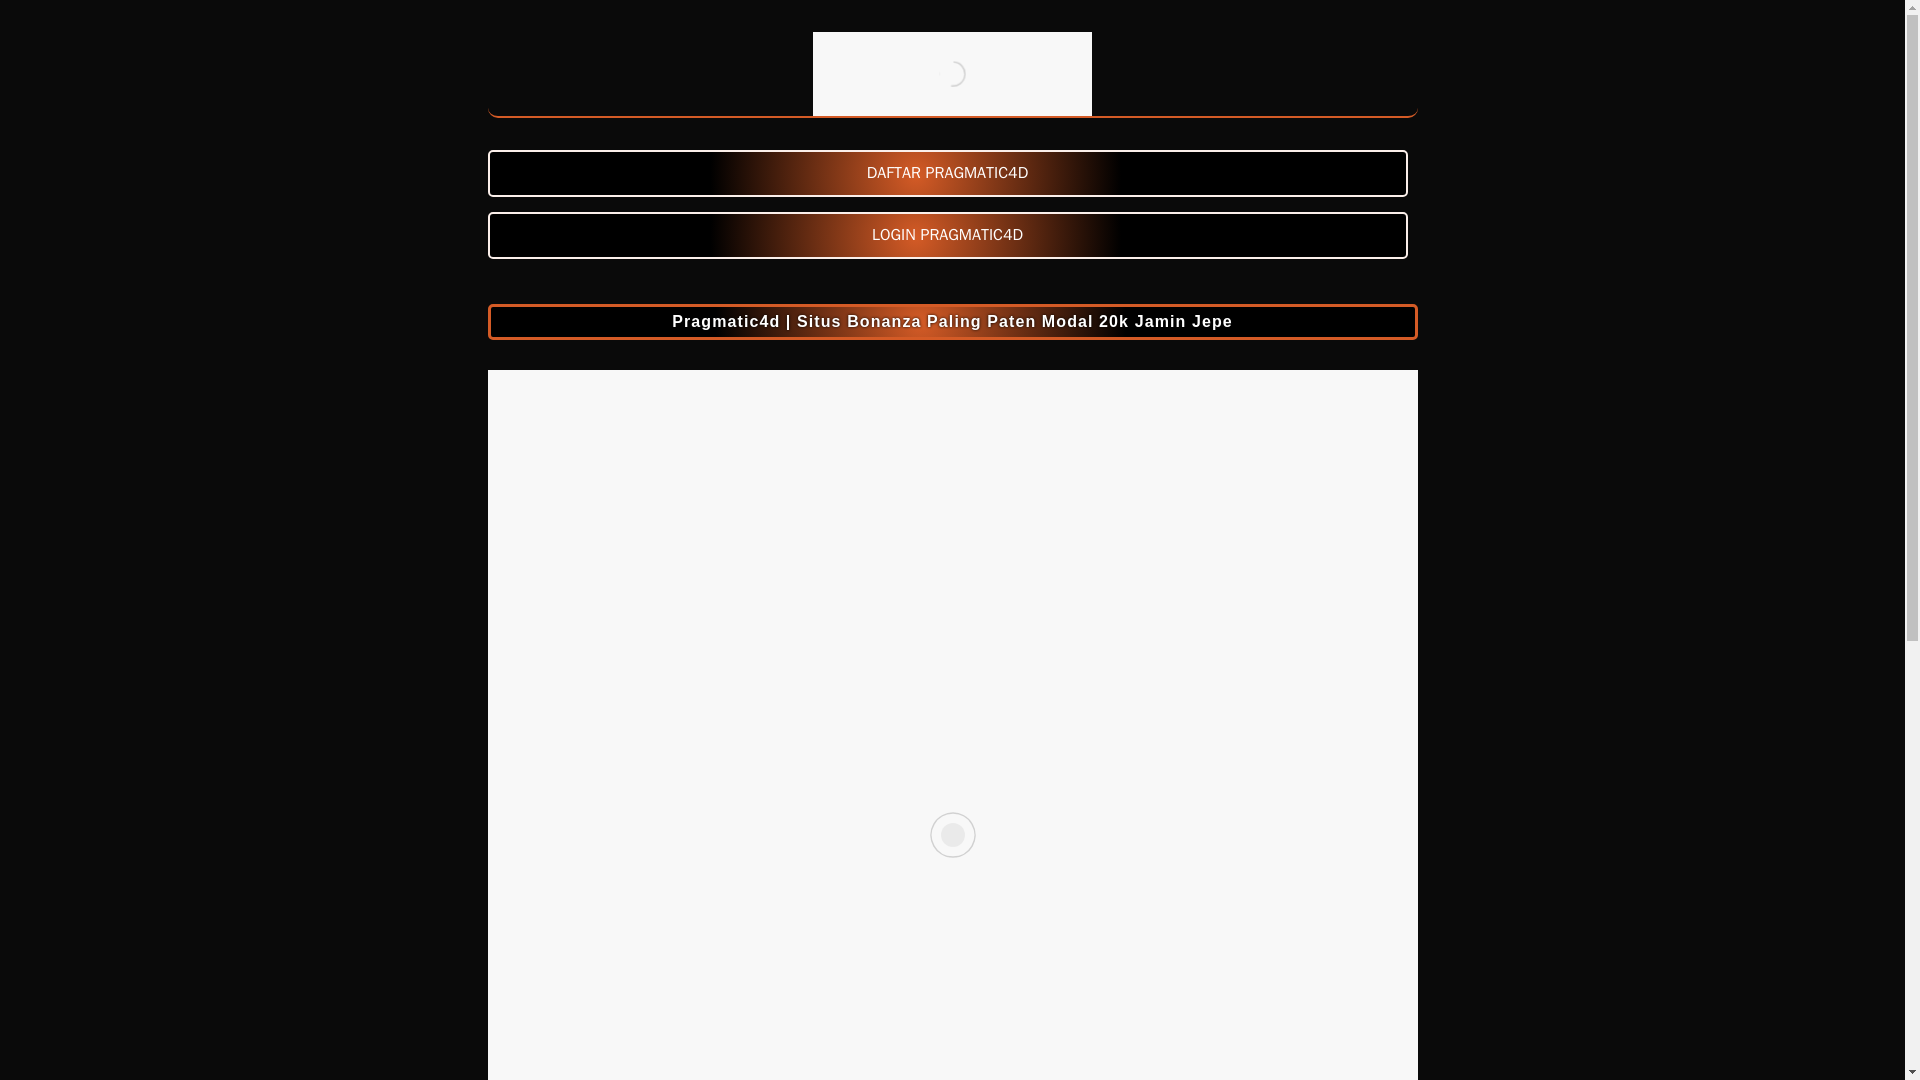  What do you see at coordinates (952, 235) in the screenshot?
I see `LOGIN PRAGMATIC4D` at bounding box center [952, 235].